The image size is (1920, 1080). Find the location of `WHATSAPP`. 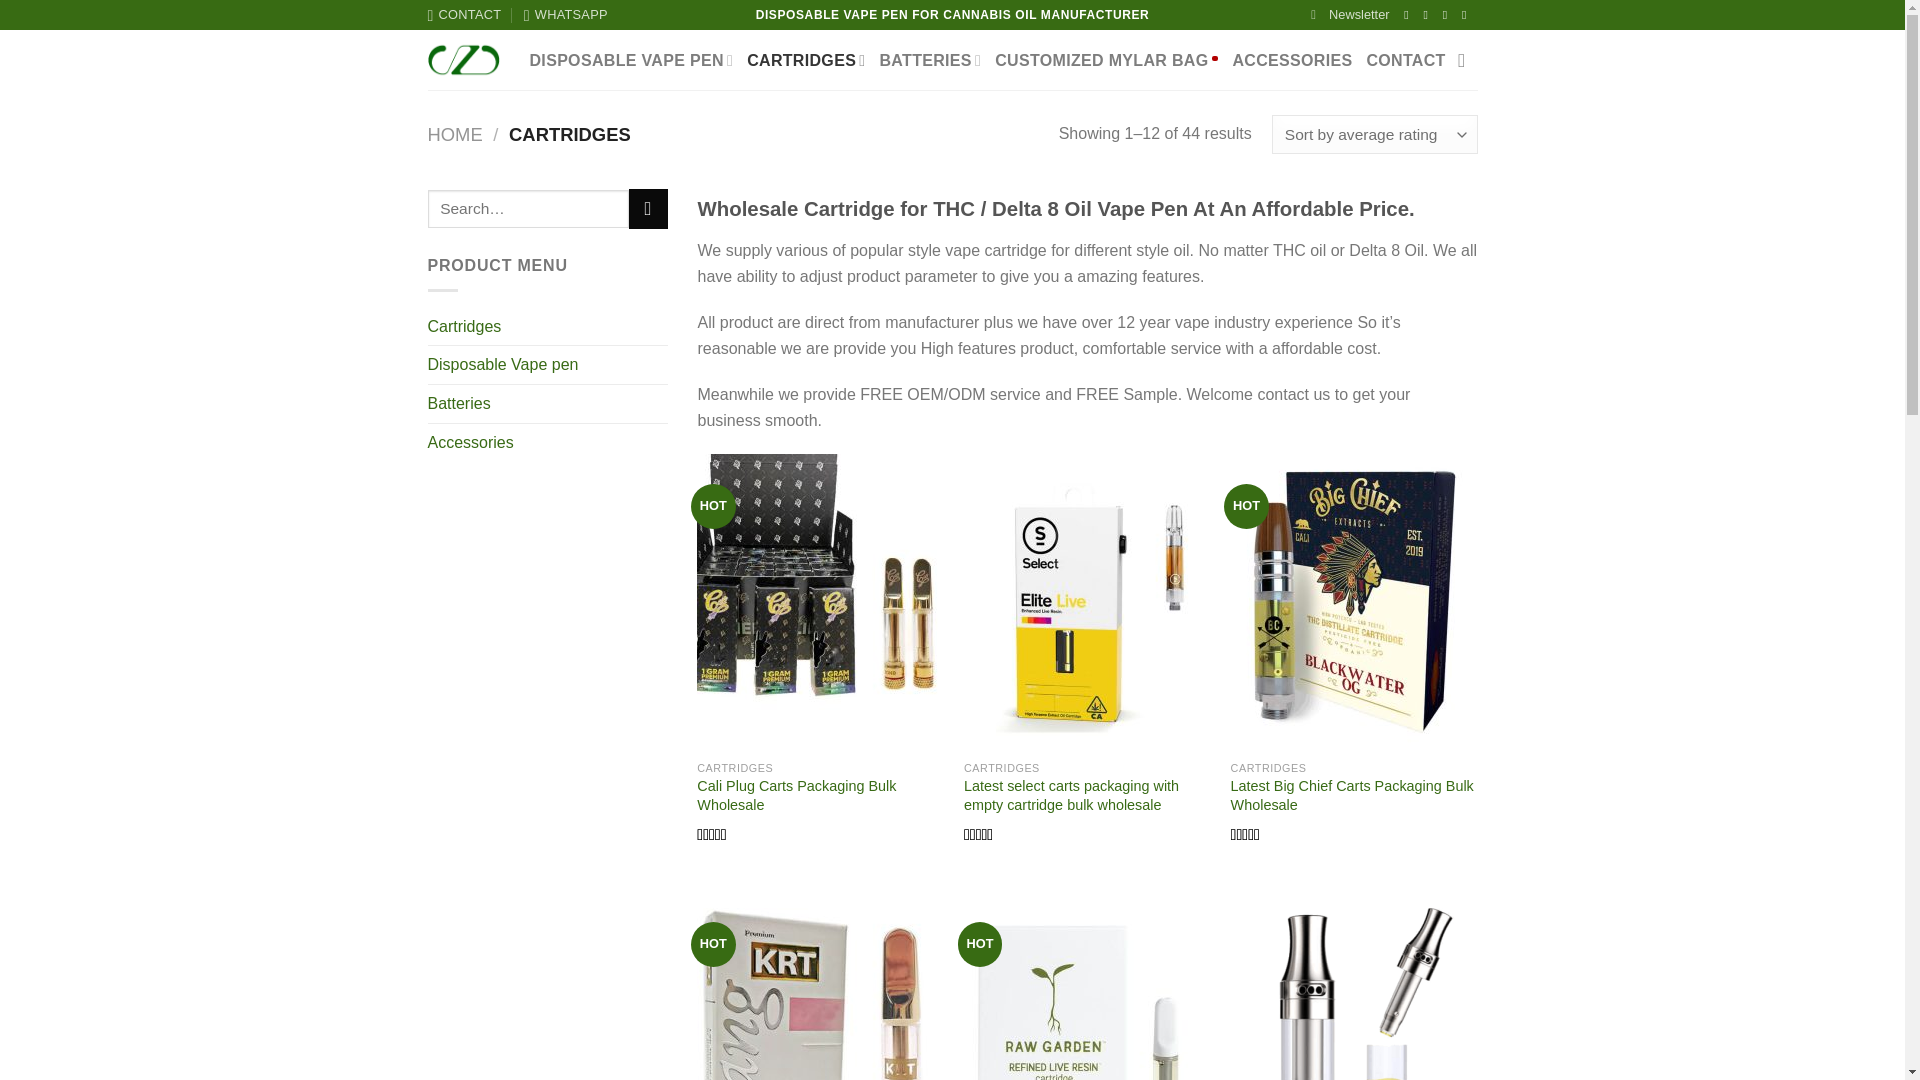

WHATSAPP is located at coordinates (566, 15).